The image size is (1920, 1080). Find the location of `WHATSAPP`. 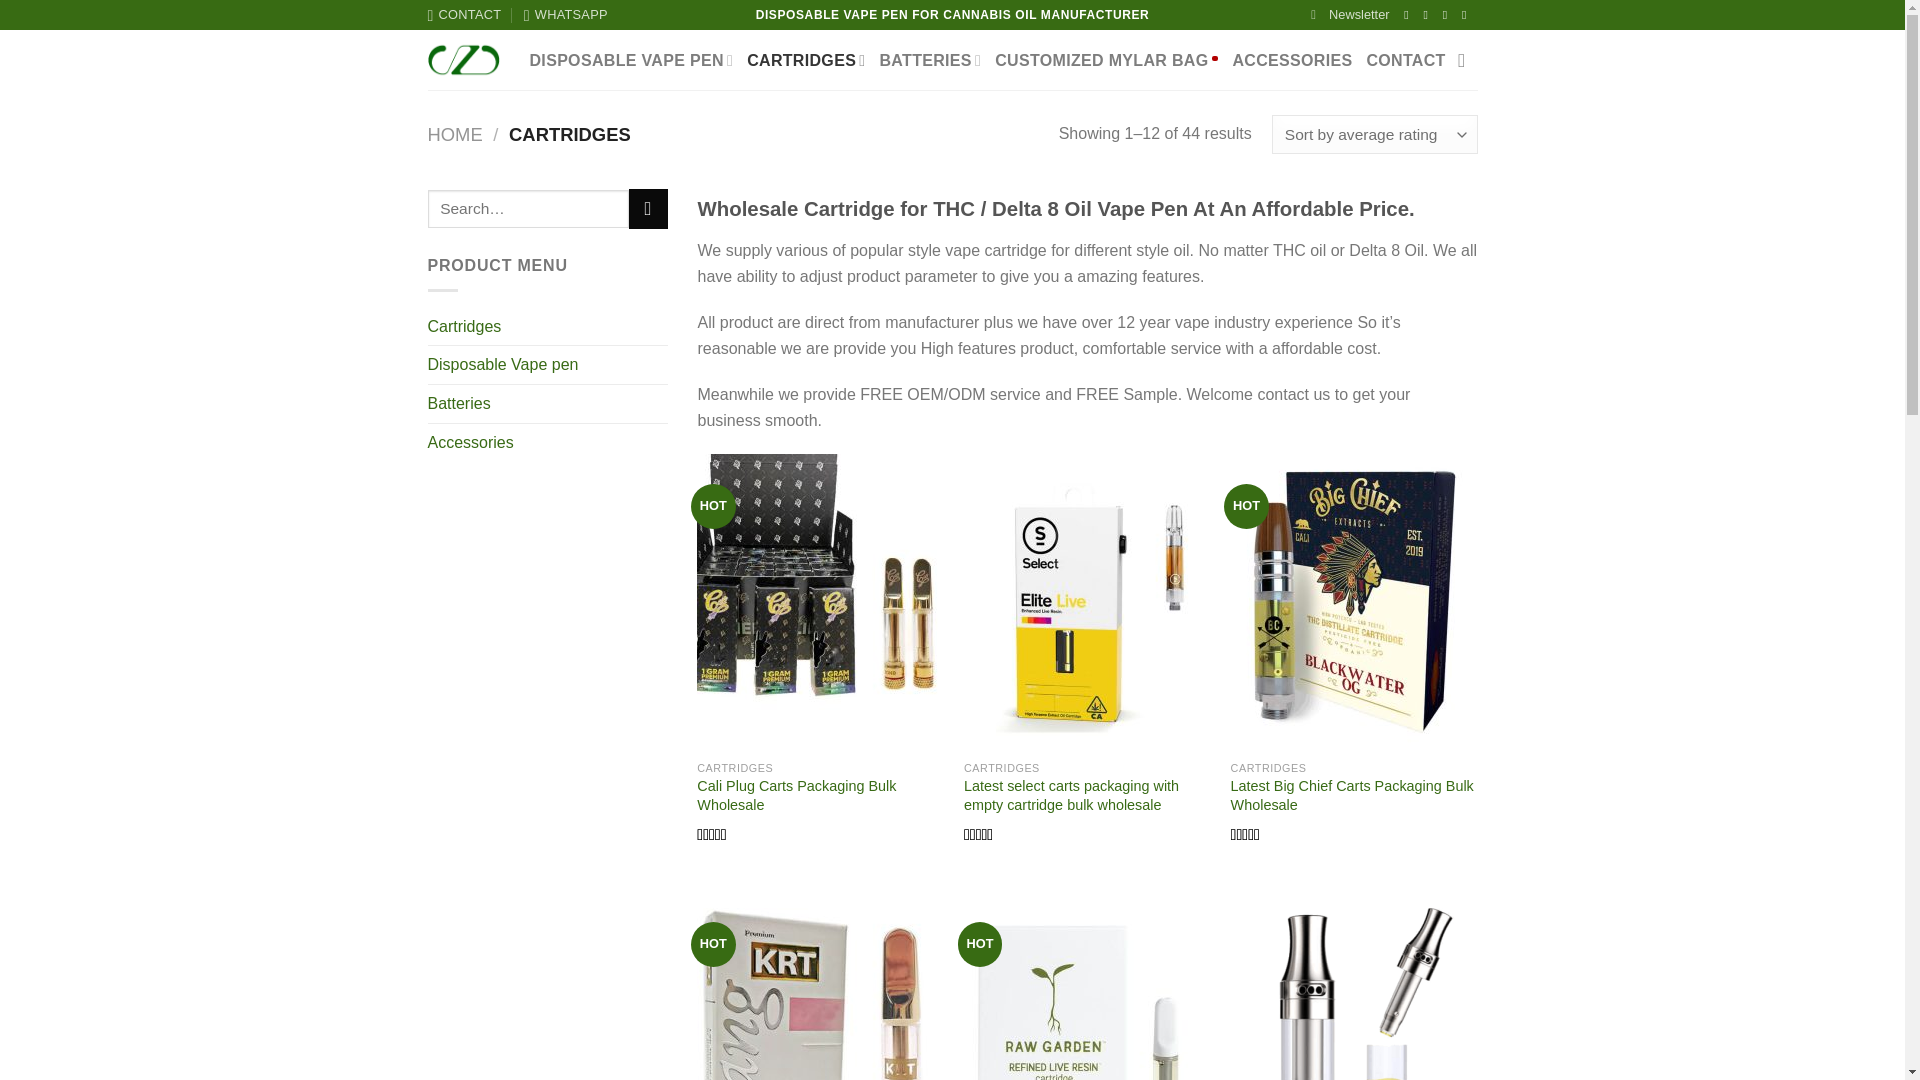

WHATSAPP is located at coordinates (566, 15).